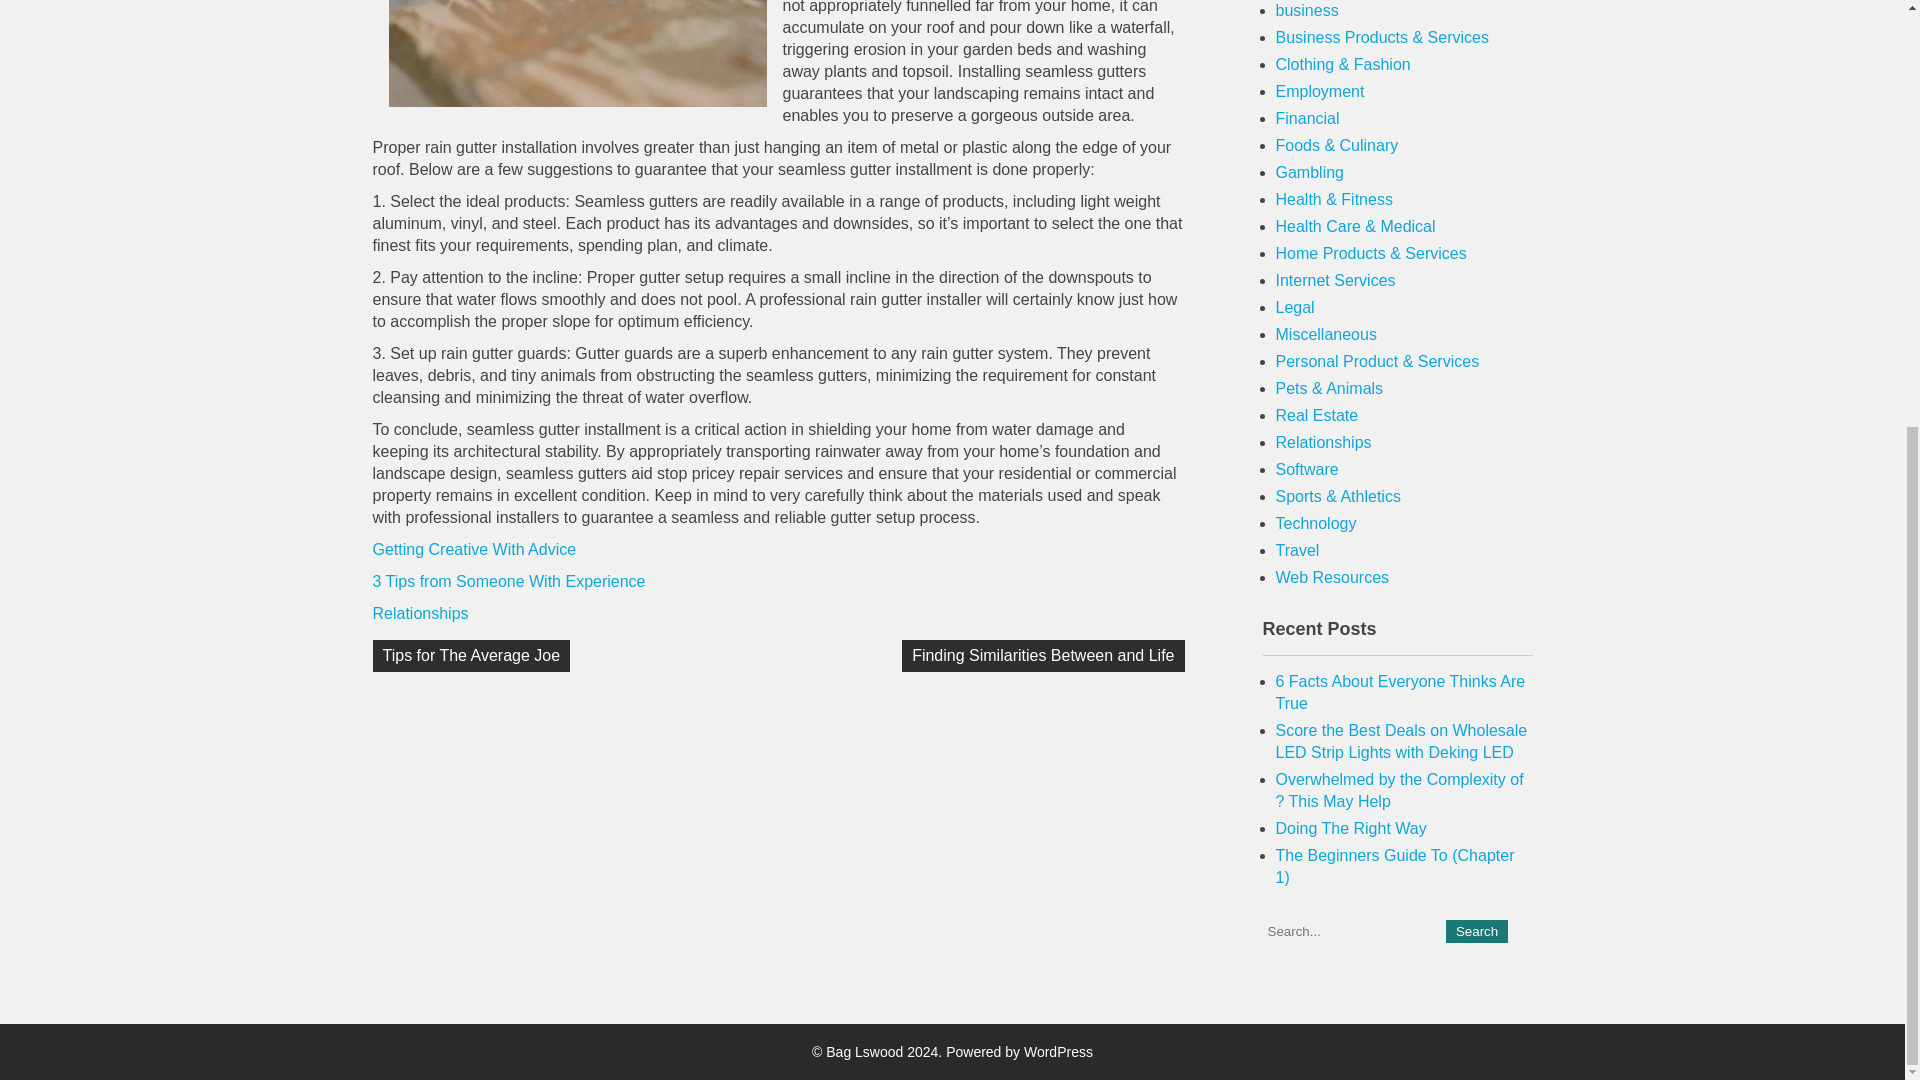 The height and width of the screenshot is (1080, 1920). I want to click on Legal, so click(1296, 308).